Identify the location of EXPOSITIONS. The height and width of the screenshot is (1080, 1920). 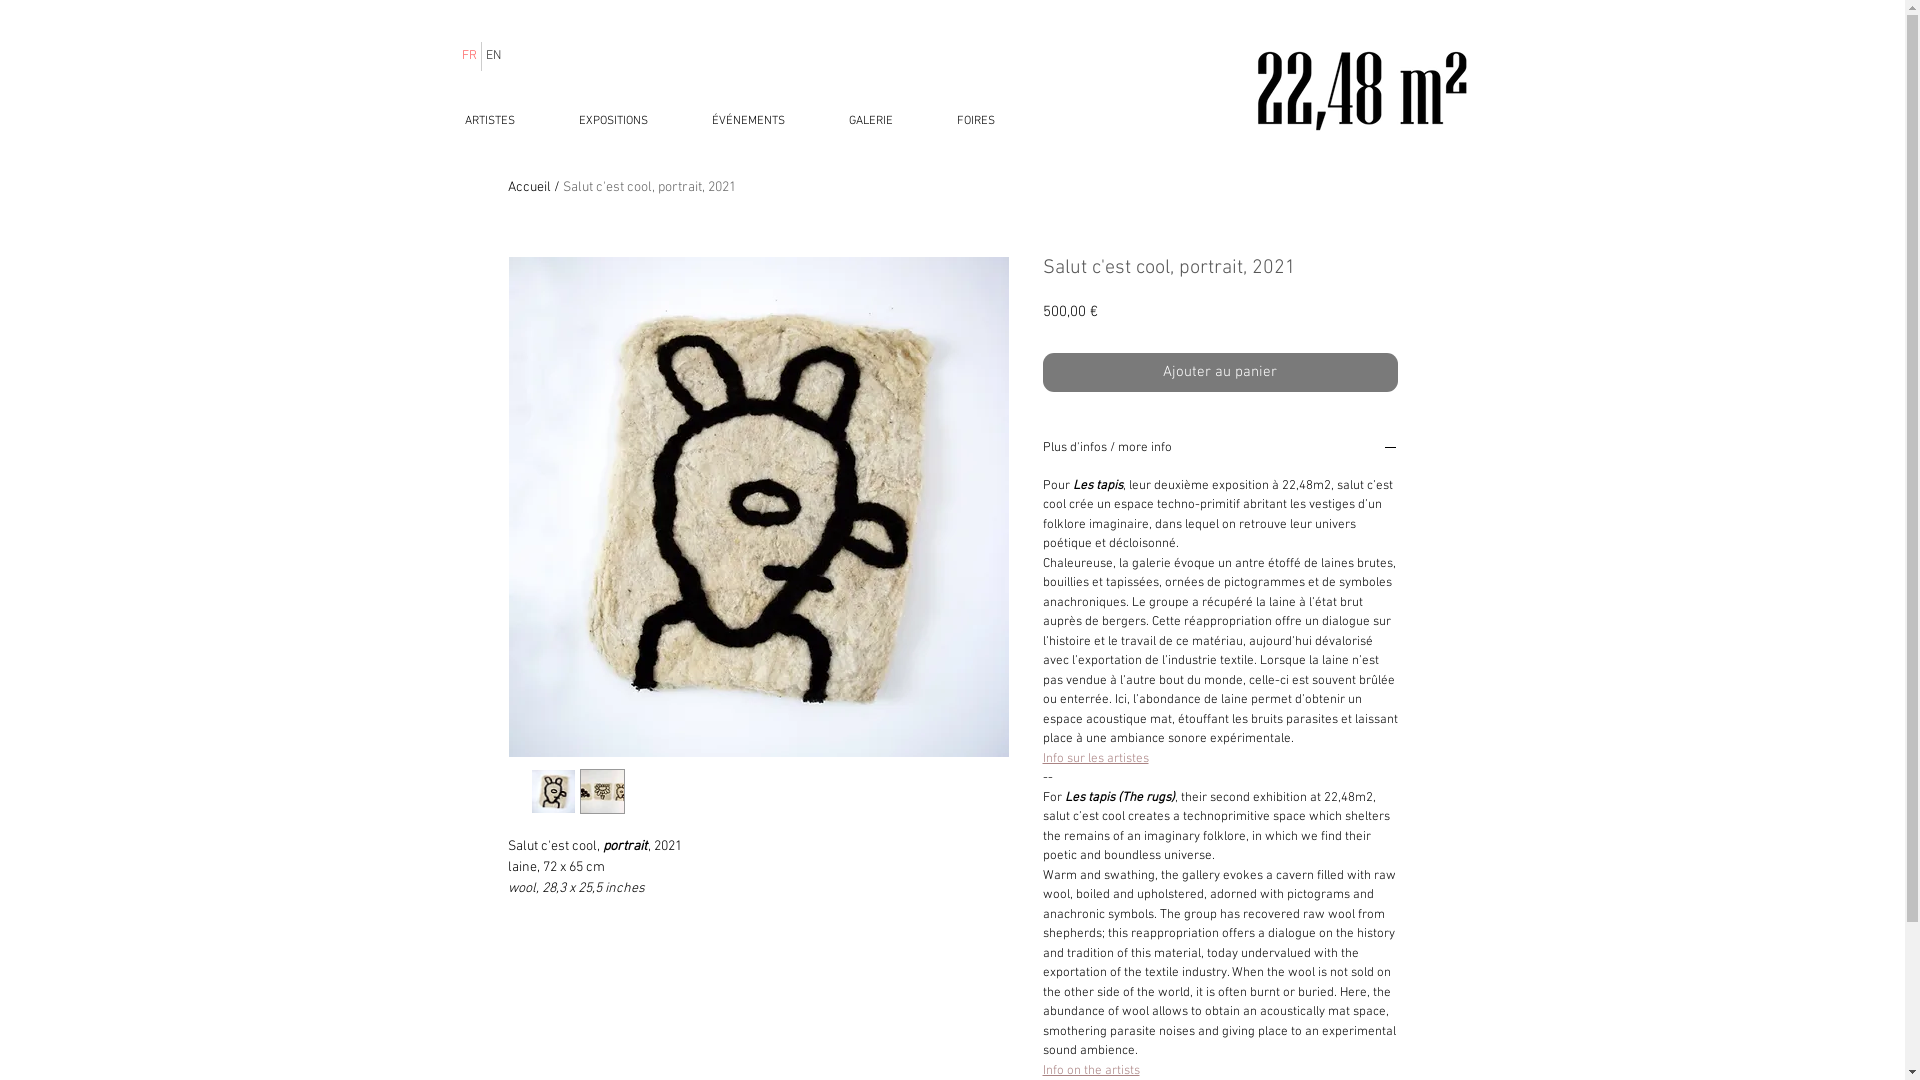
(612, 121).